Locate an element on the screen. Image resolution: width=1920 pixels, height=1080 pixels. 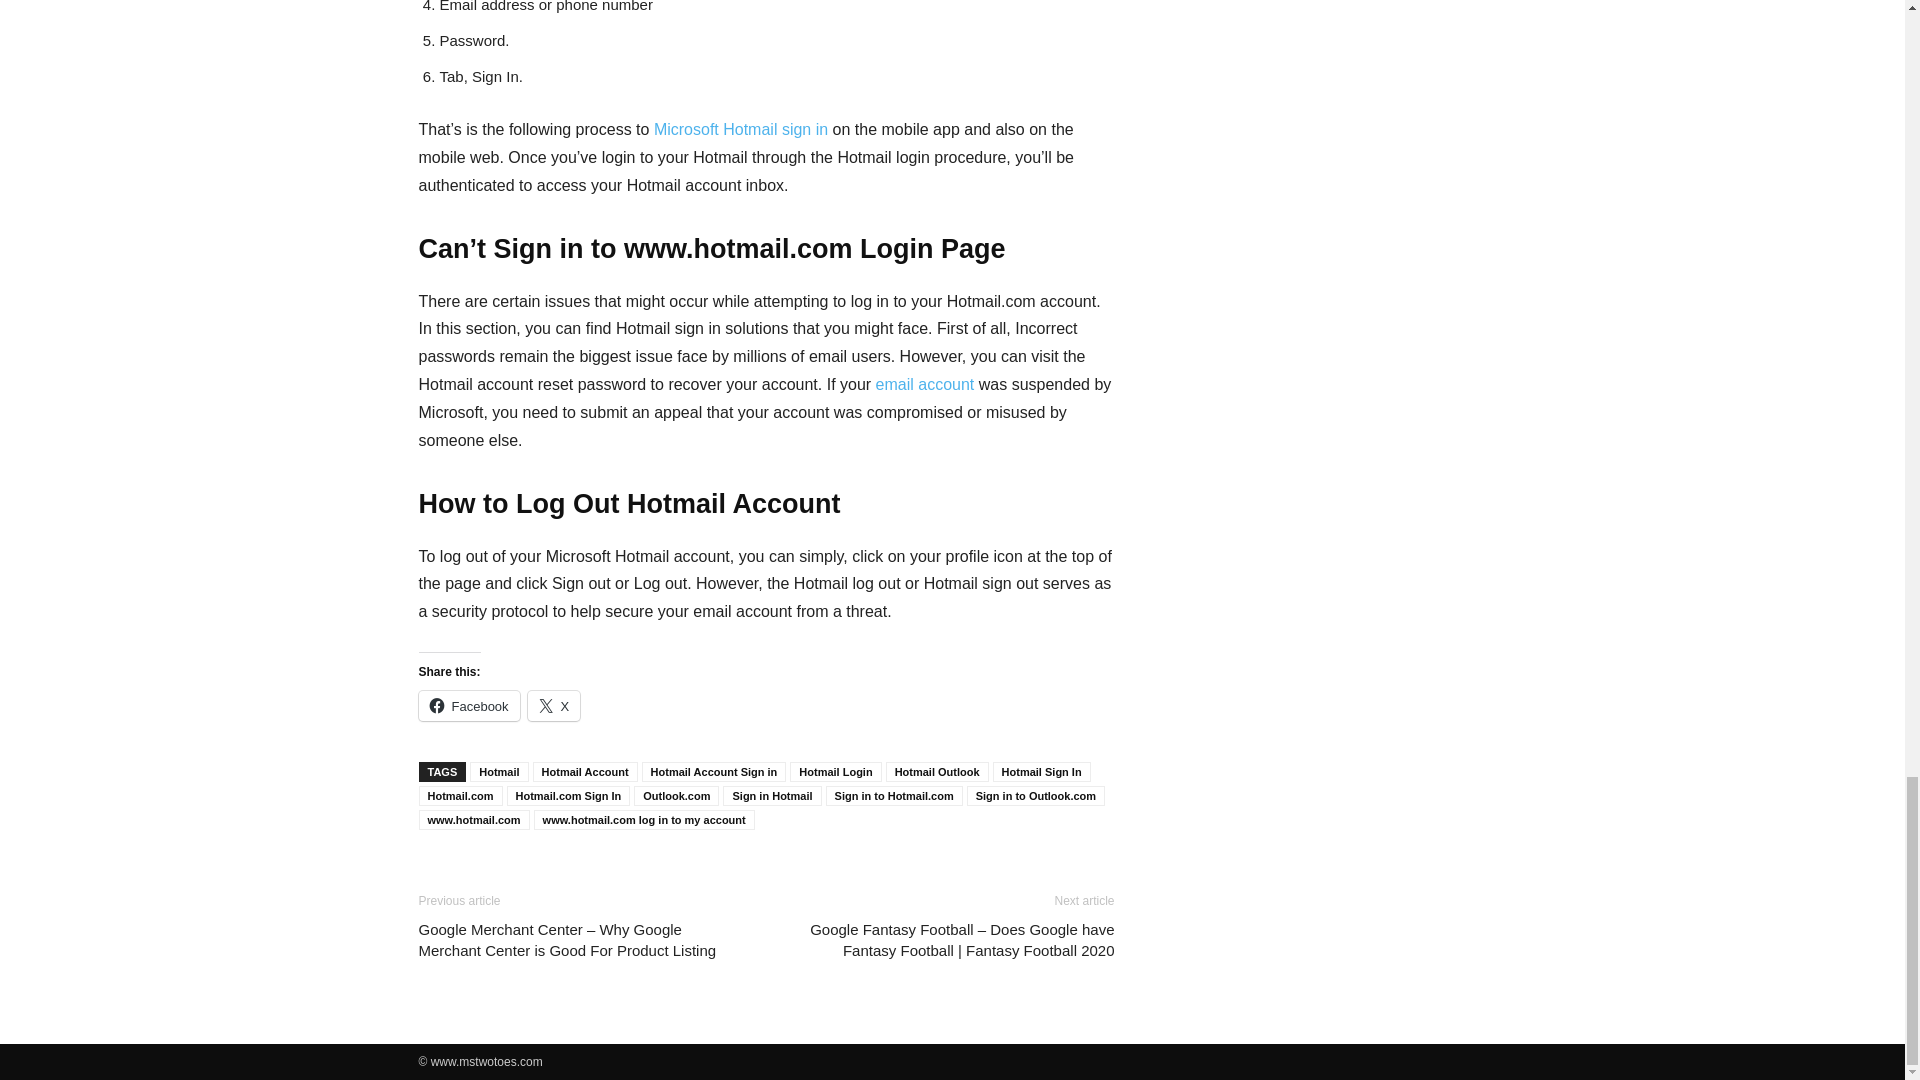
Hotmail.com Sign In is located at coordinates (568, 796).